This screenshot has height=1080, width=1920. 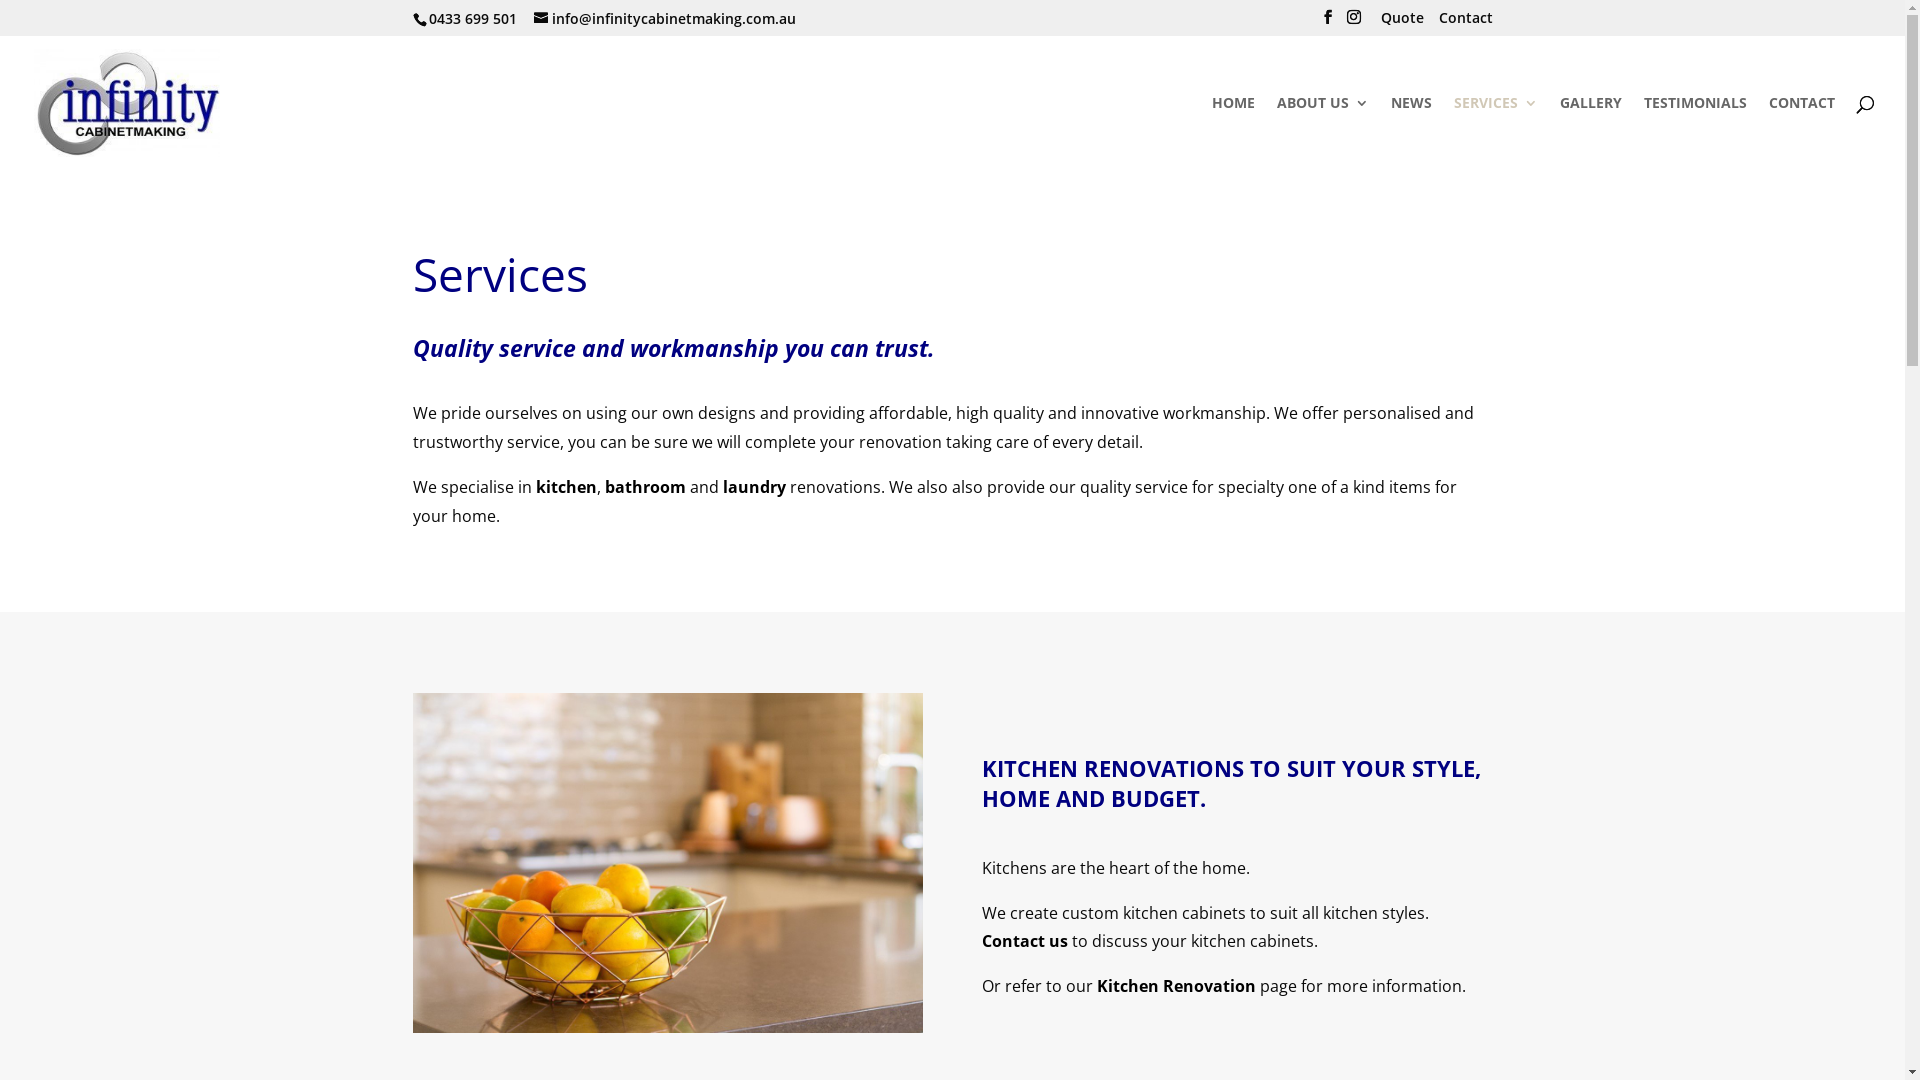 I want to click on CONTACT, so click(x=1802, y=133).